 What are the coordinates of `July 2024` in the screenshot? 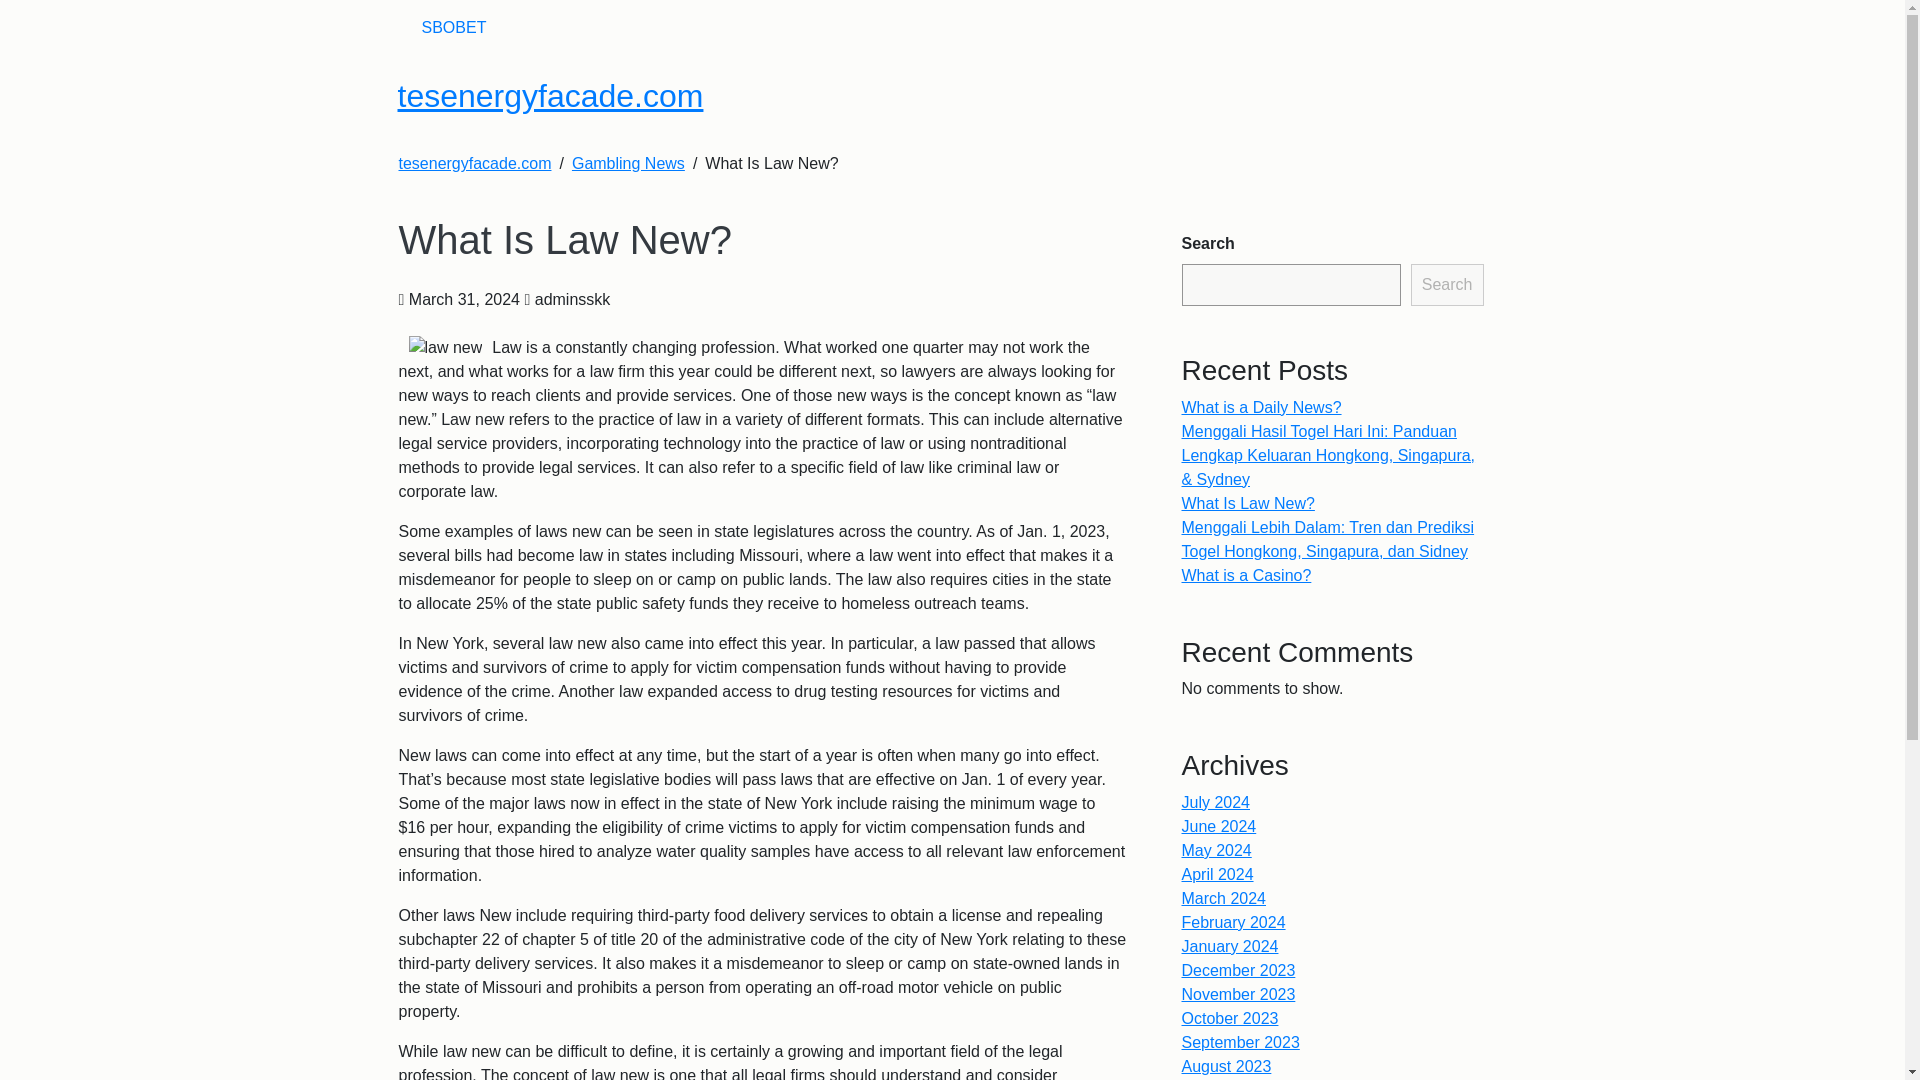 It's located at (1216, 802).